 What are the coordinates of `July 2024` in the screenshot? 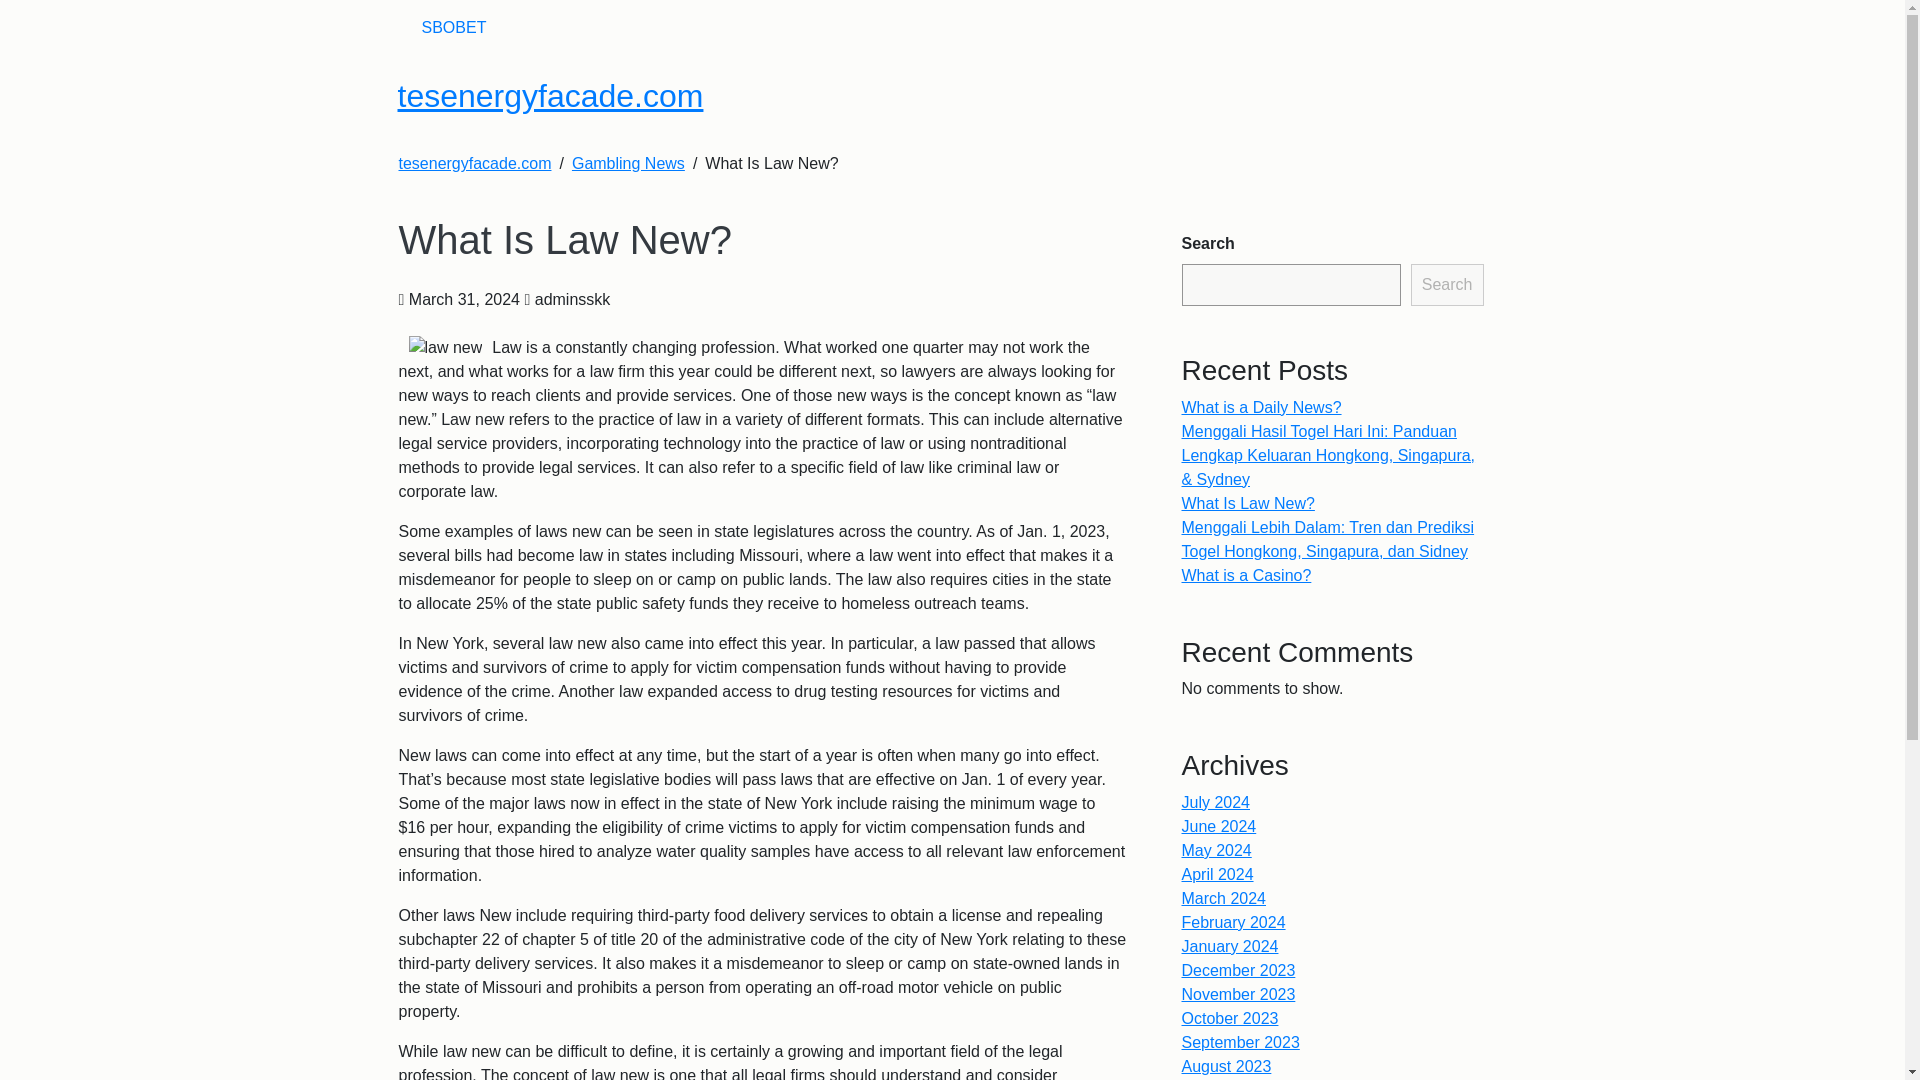 It's located at (1216, 802).